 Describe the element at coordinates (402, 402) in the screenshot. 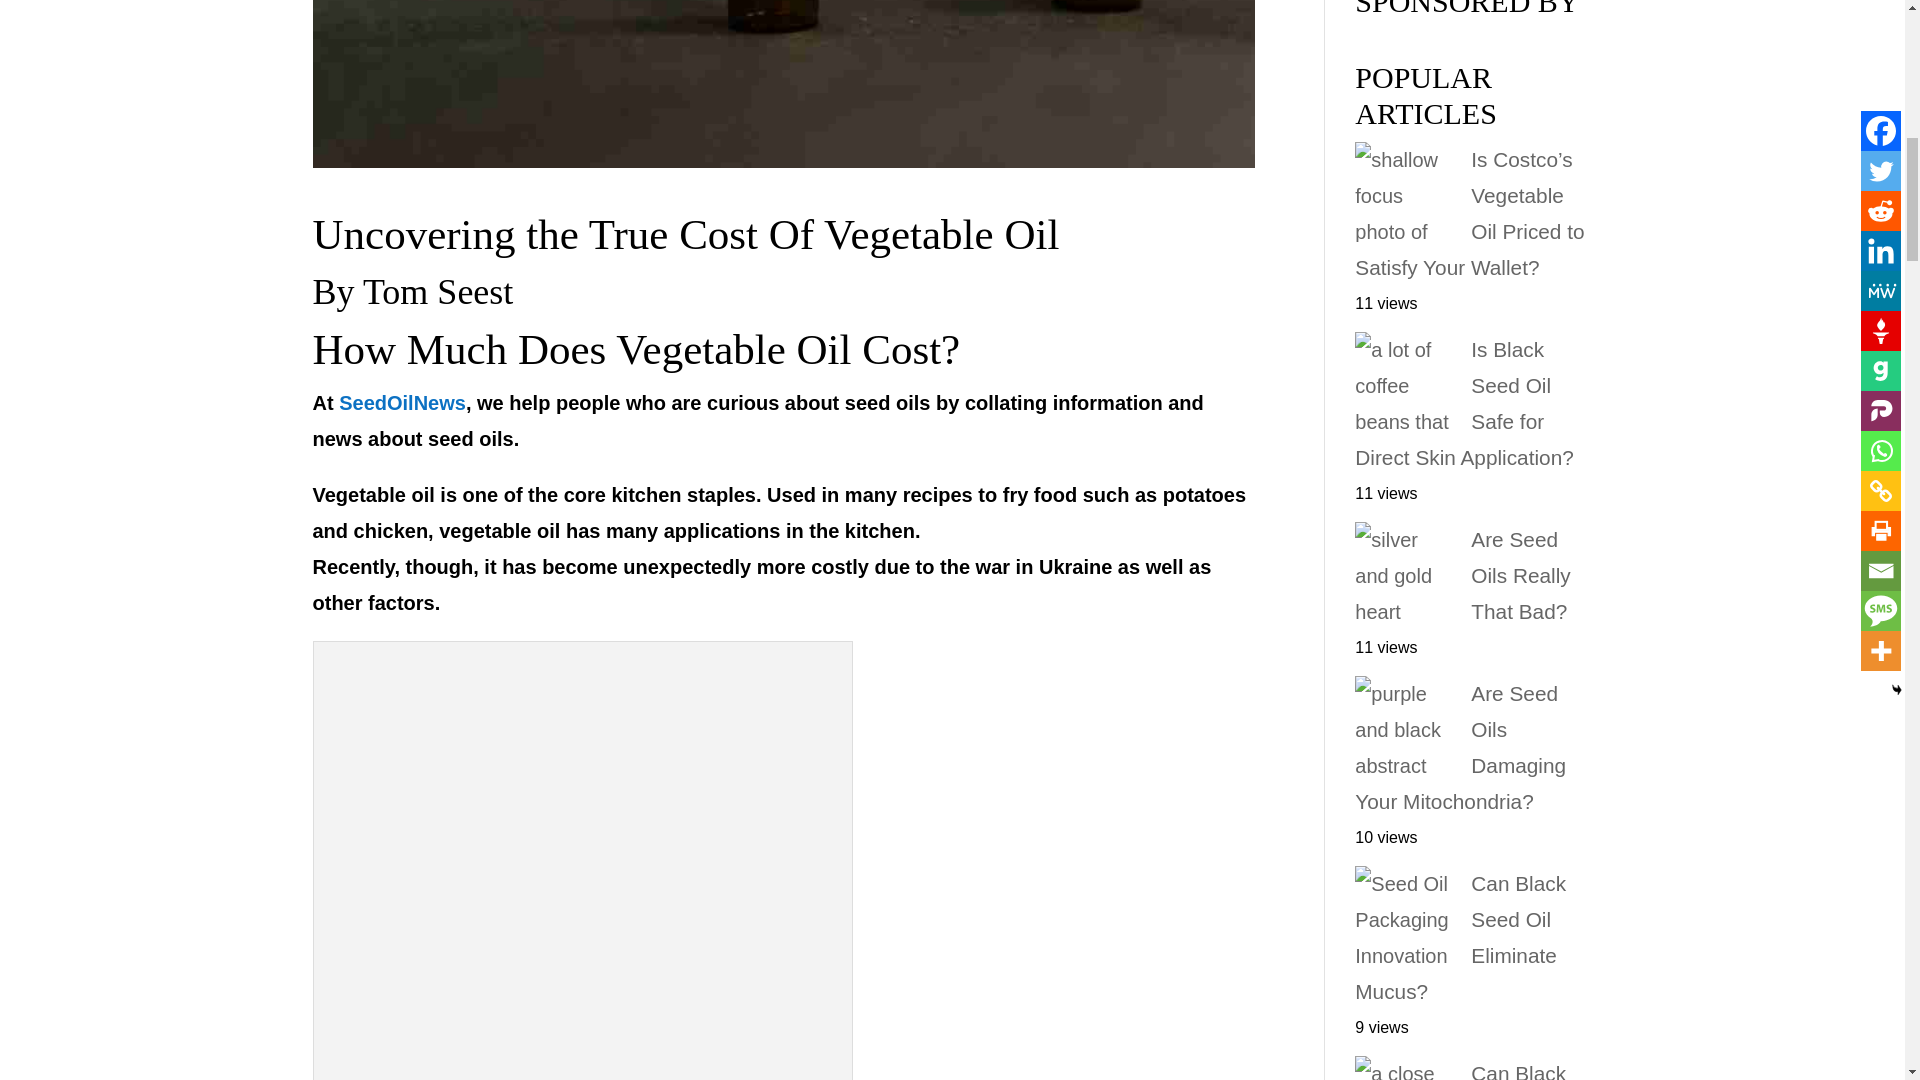

I see `SeedOilNews` at that location.